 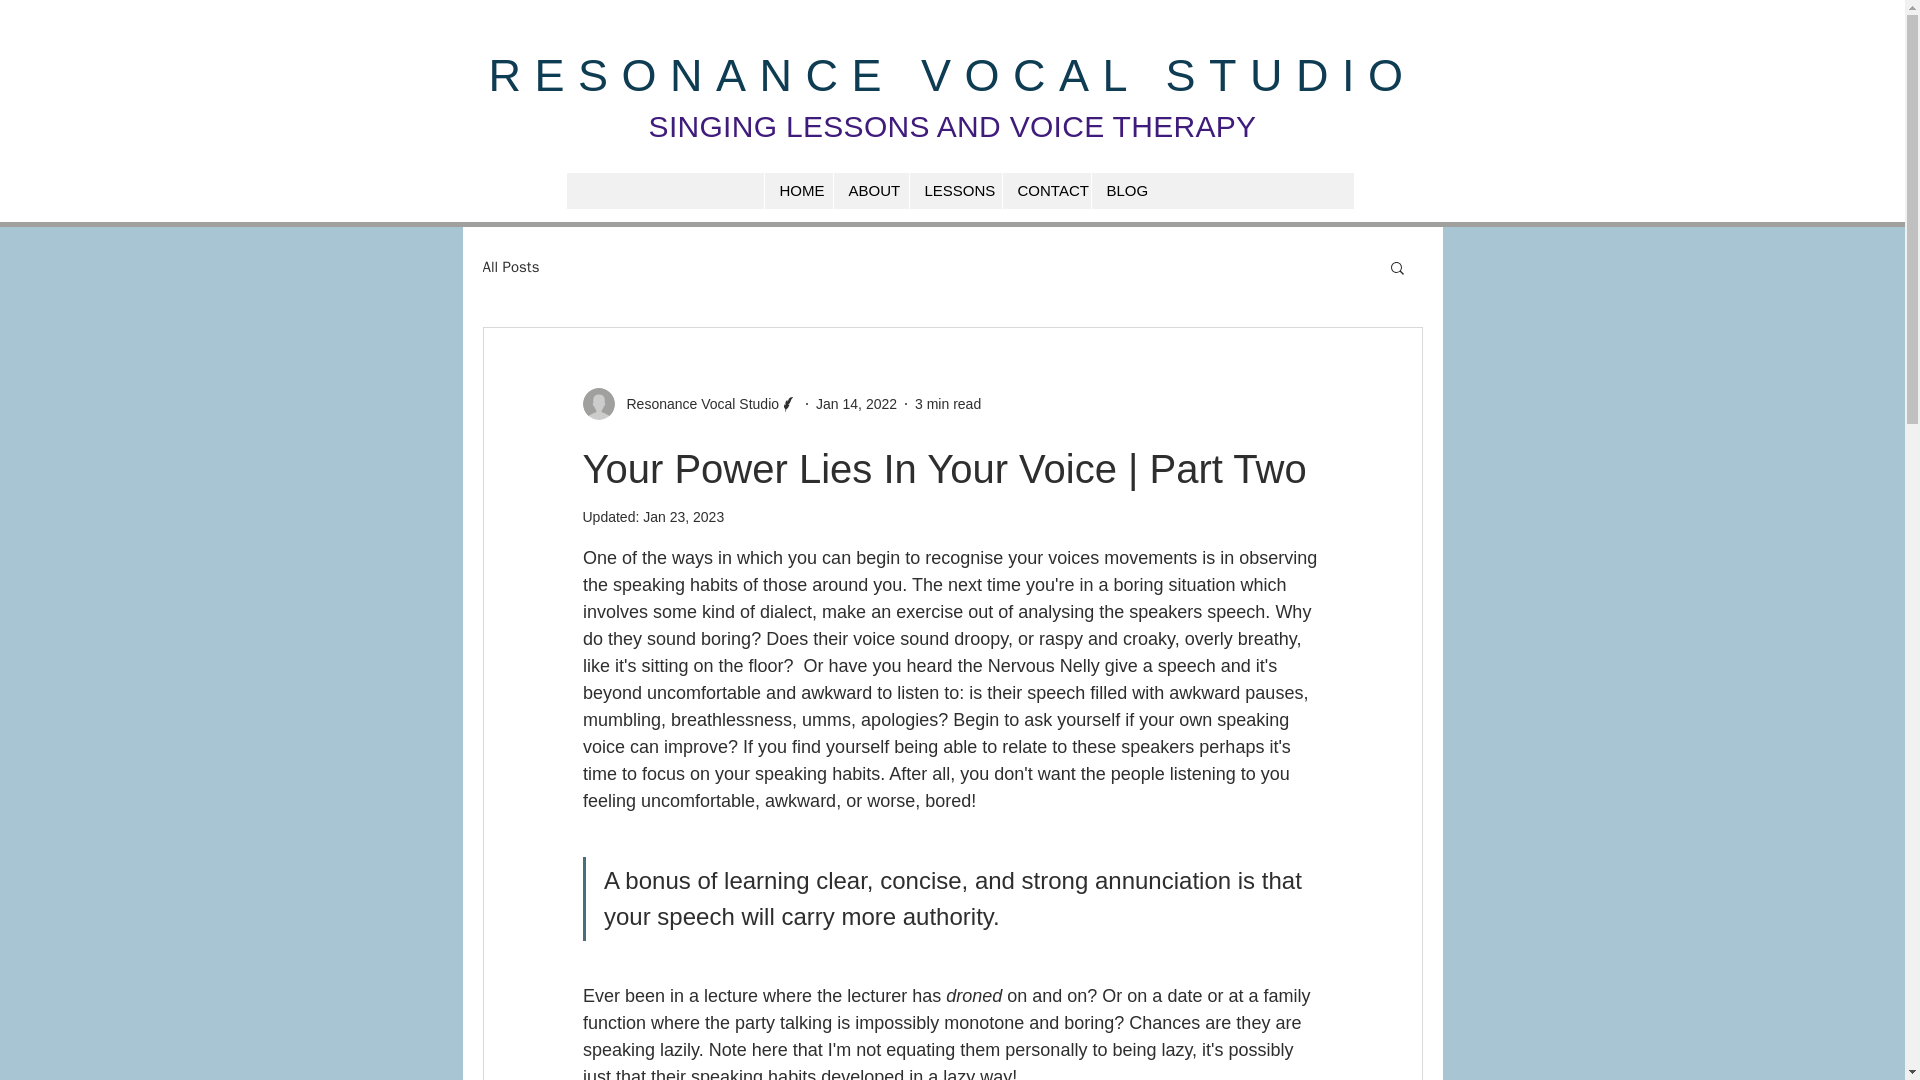 What do you see at coordinates (683, 516) in the screenshot?
I see `Jan 23, 2023` at bounding box center [683, 516].